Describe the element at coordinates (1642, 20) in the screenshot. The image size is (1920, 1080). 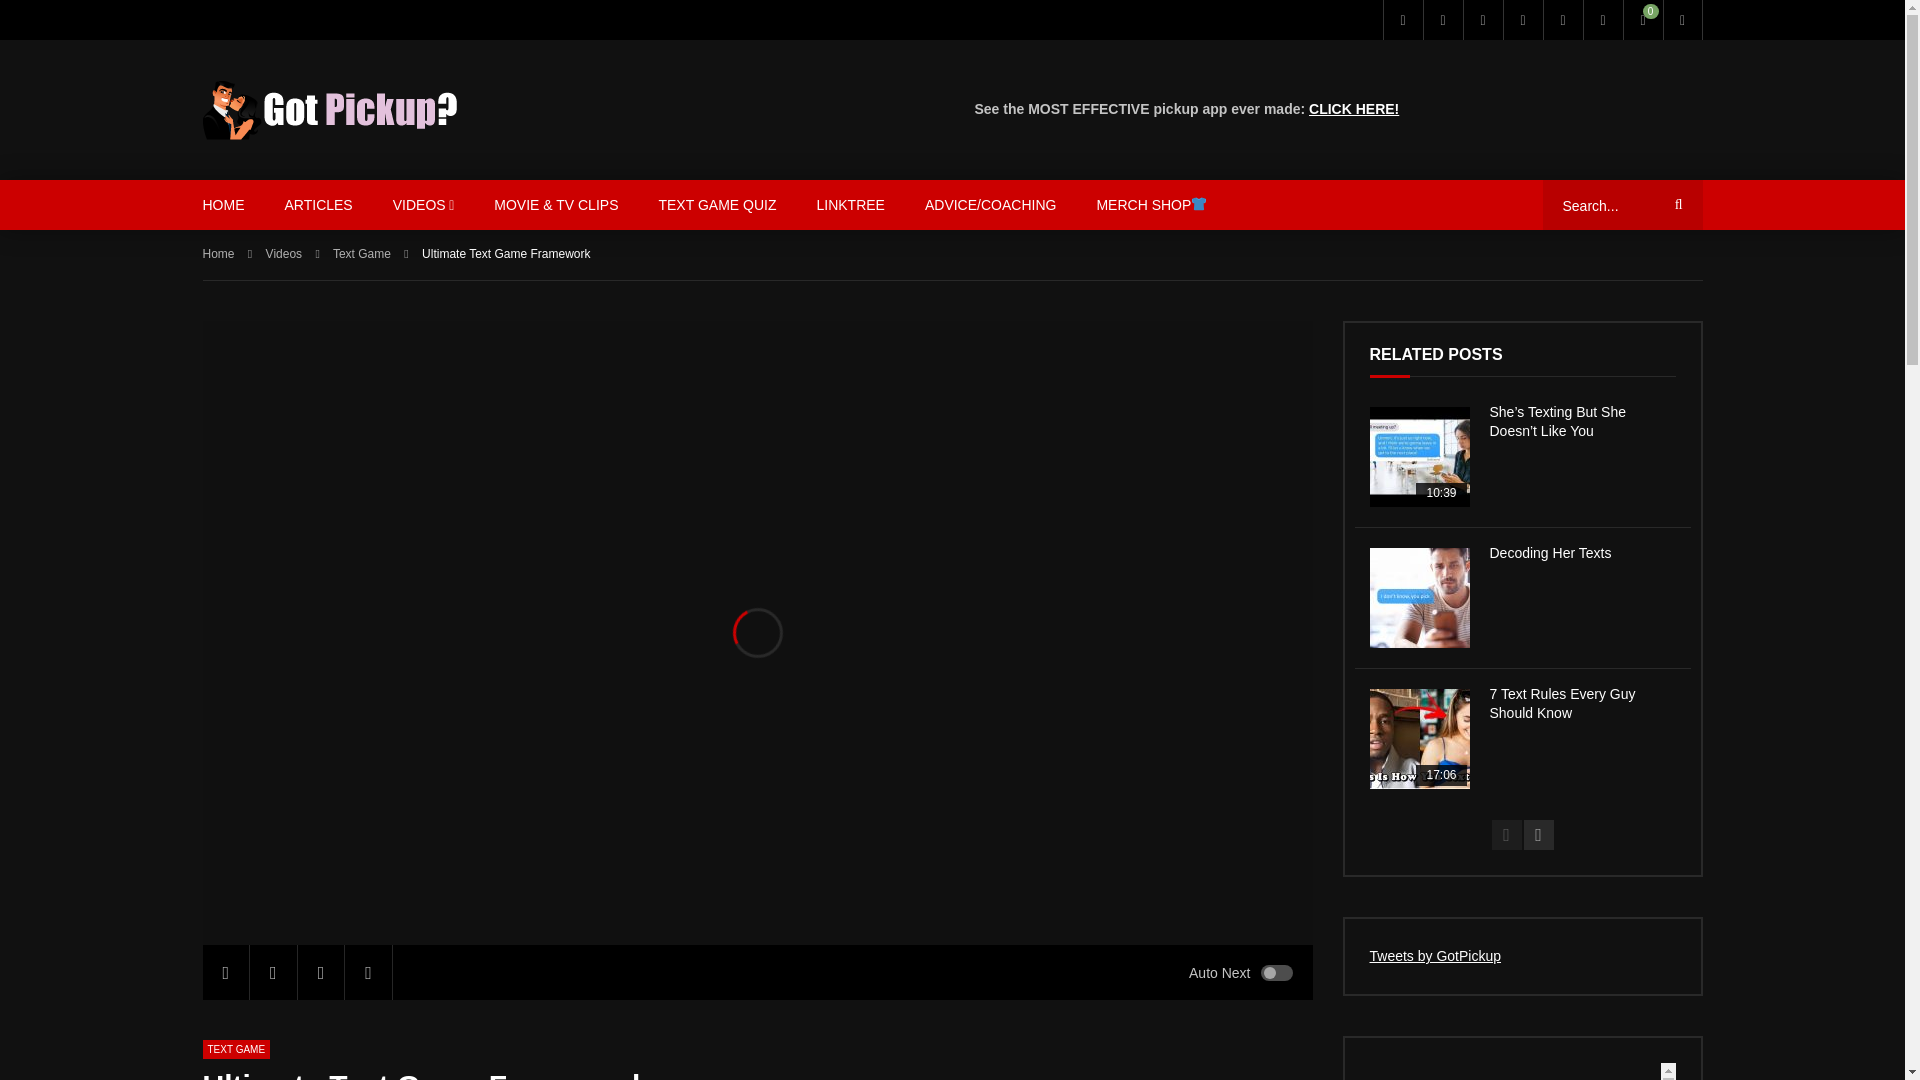
I see `View your shopping cart` at that location.